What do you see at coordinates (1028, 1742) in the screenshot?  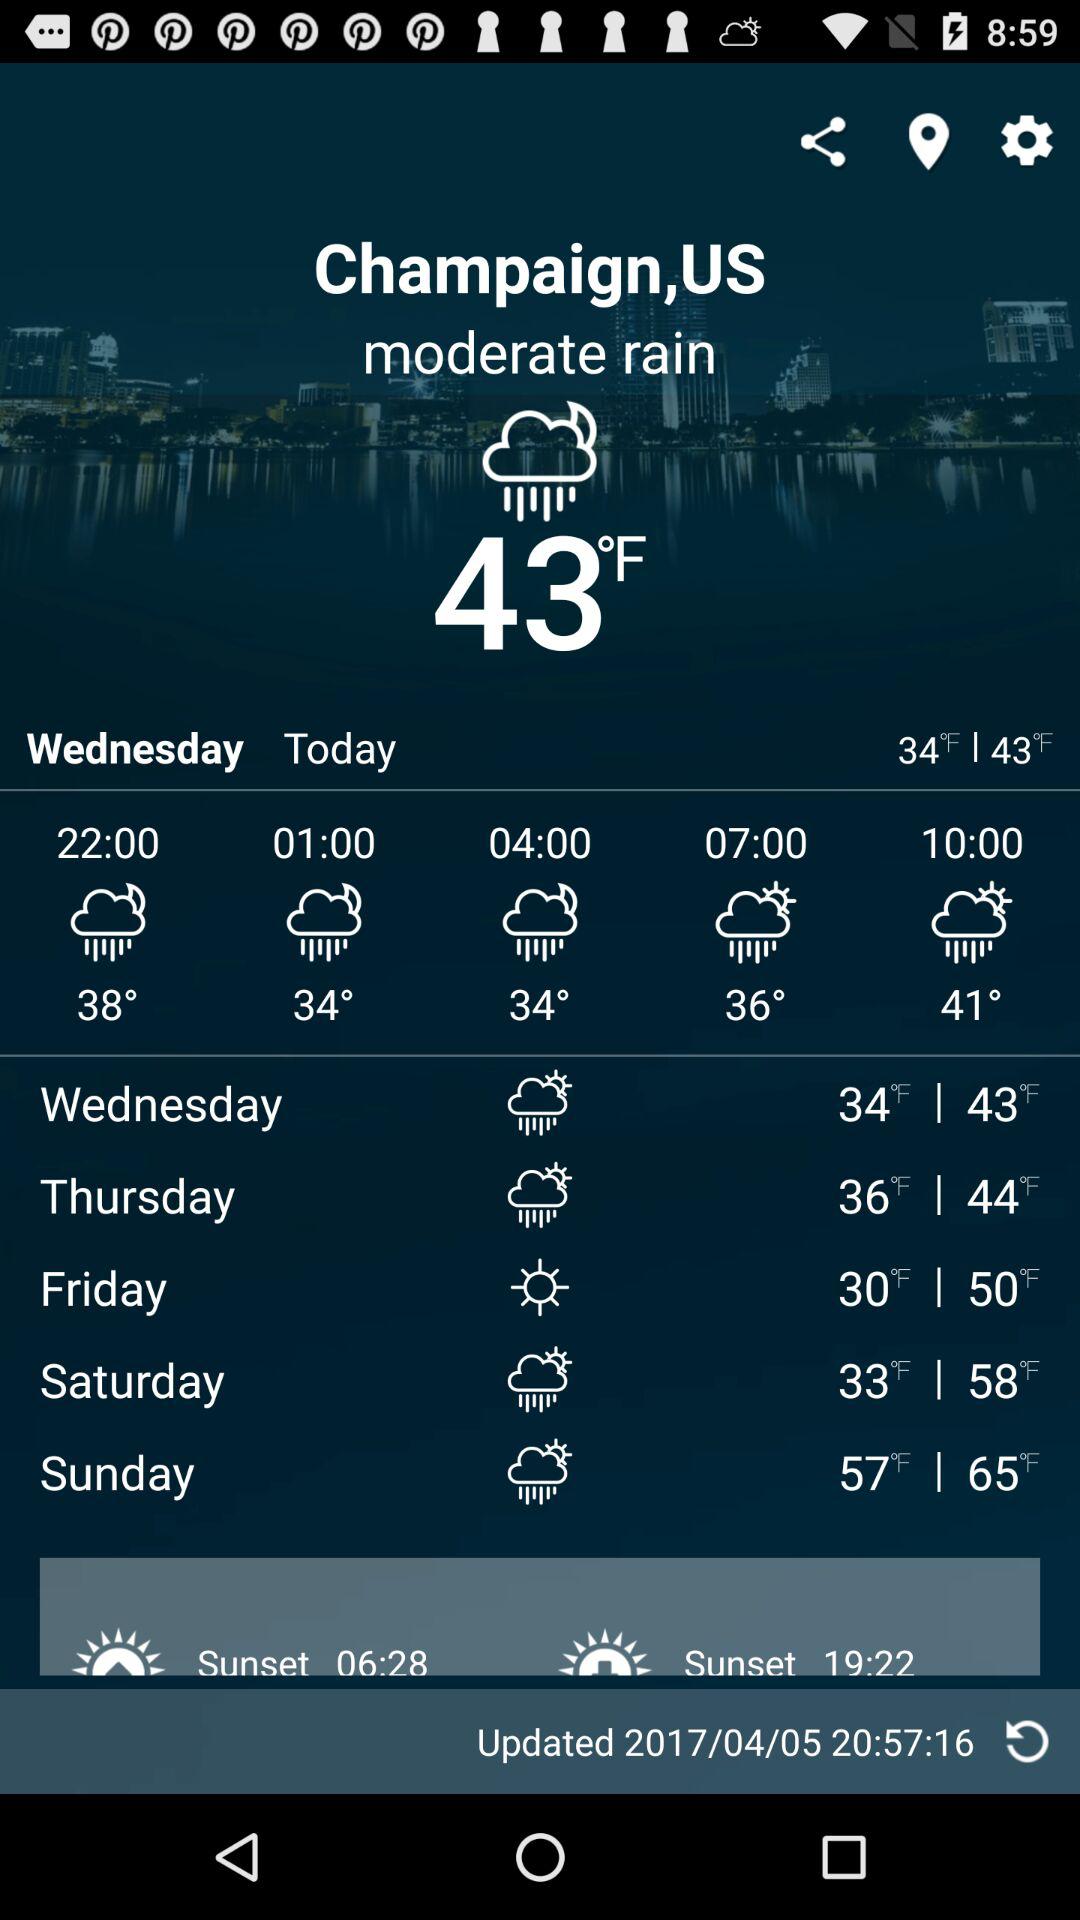 I see `reload` at bounding box center [1028, 1742].